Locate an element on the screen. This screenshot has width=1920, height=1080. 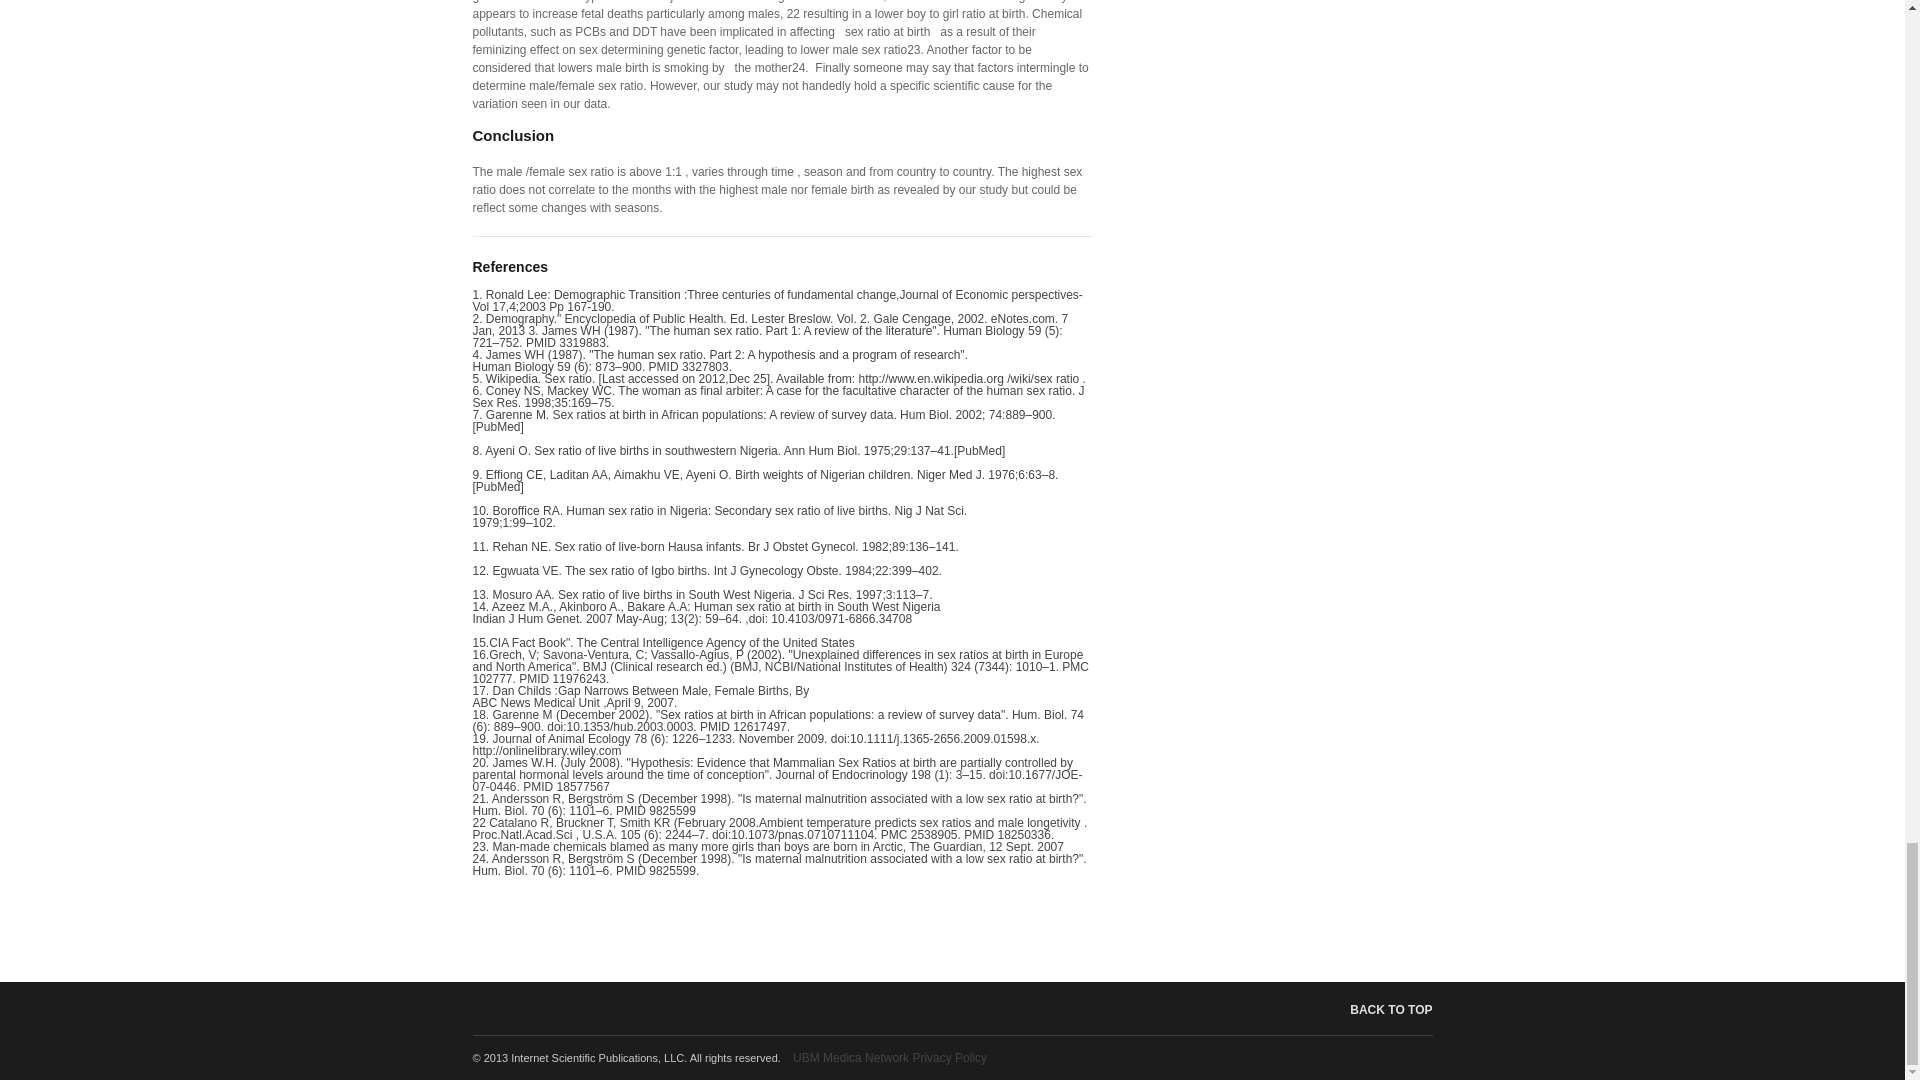
Google Plus is located at coordinates (1424, 1057).